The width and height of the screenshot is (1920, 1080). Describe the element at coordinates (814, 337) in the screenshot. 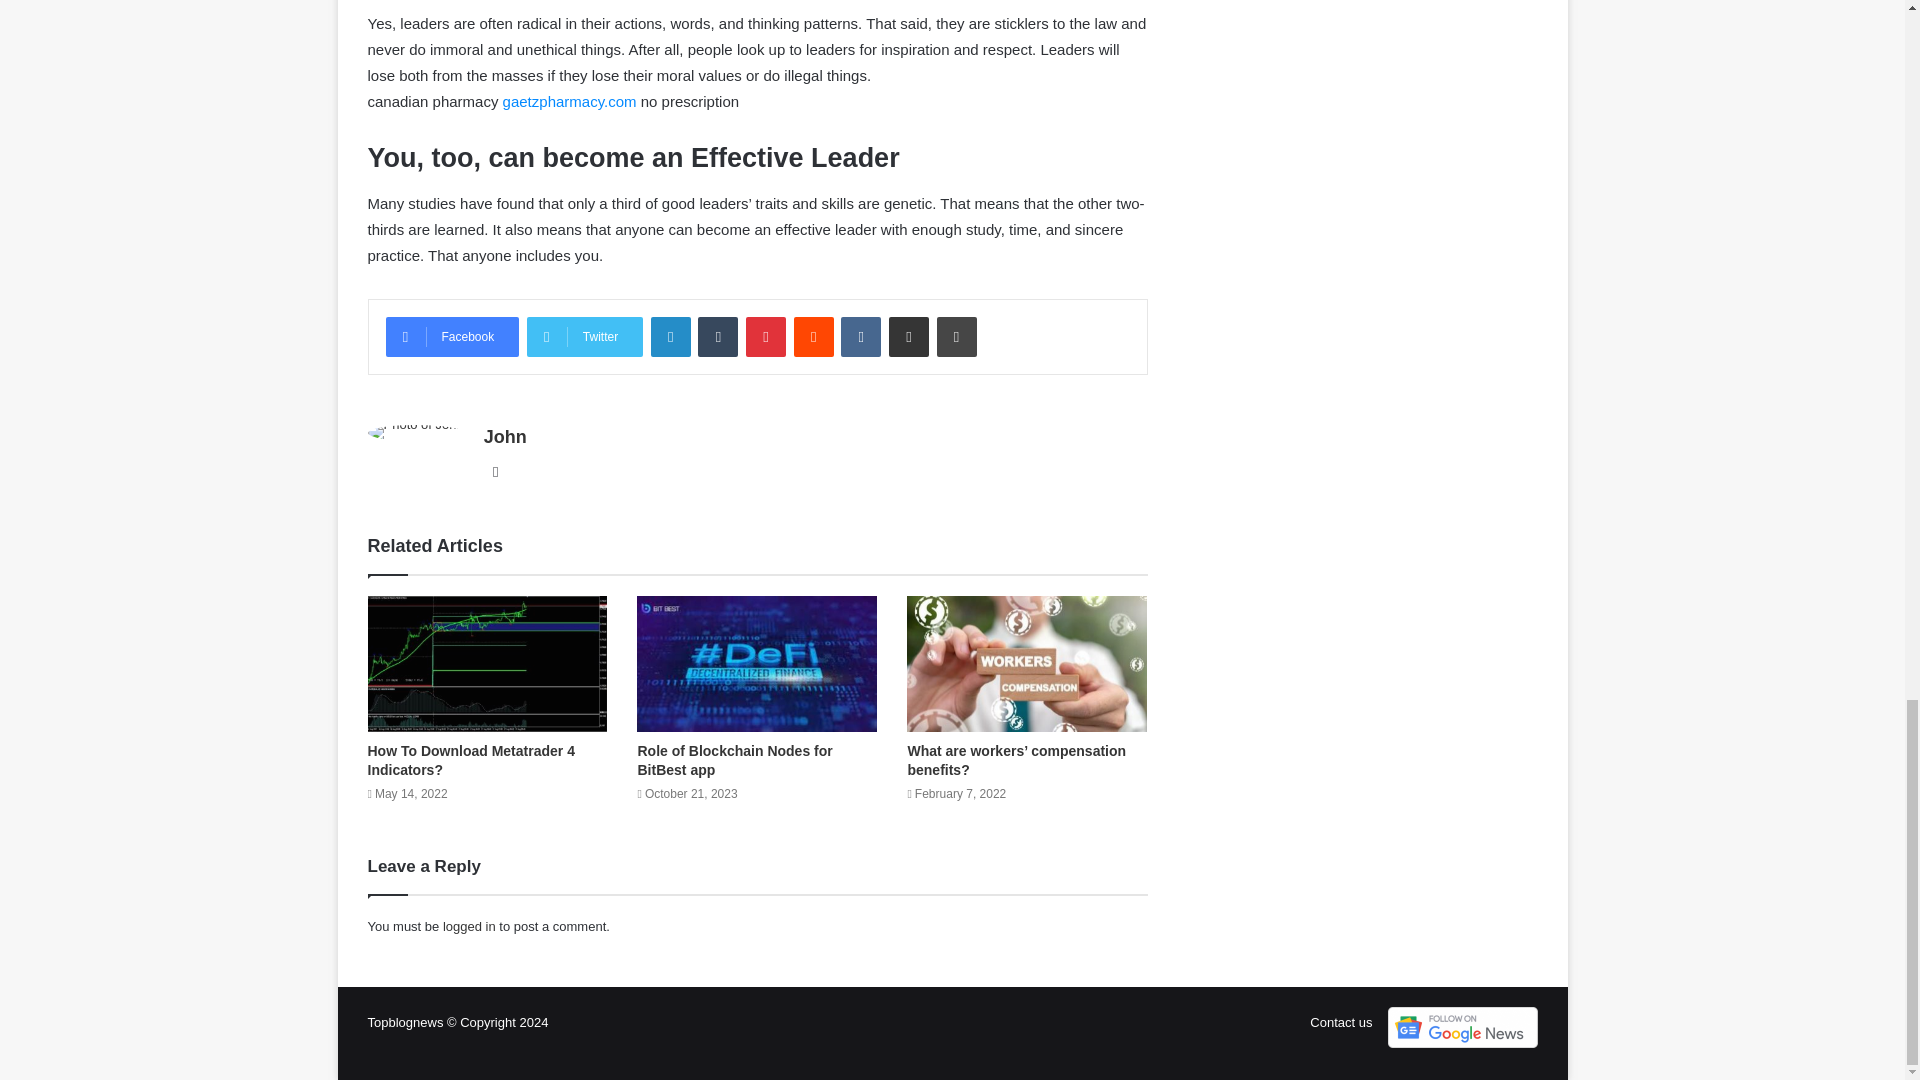

I see `Reddit` at that location.